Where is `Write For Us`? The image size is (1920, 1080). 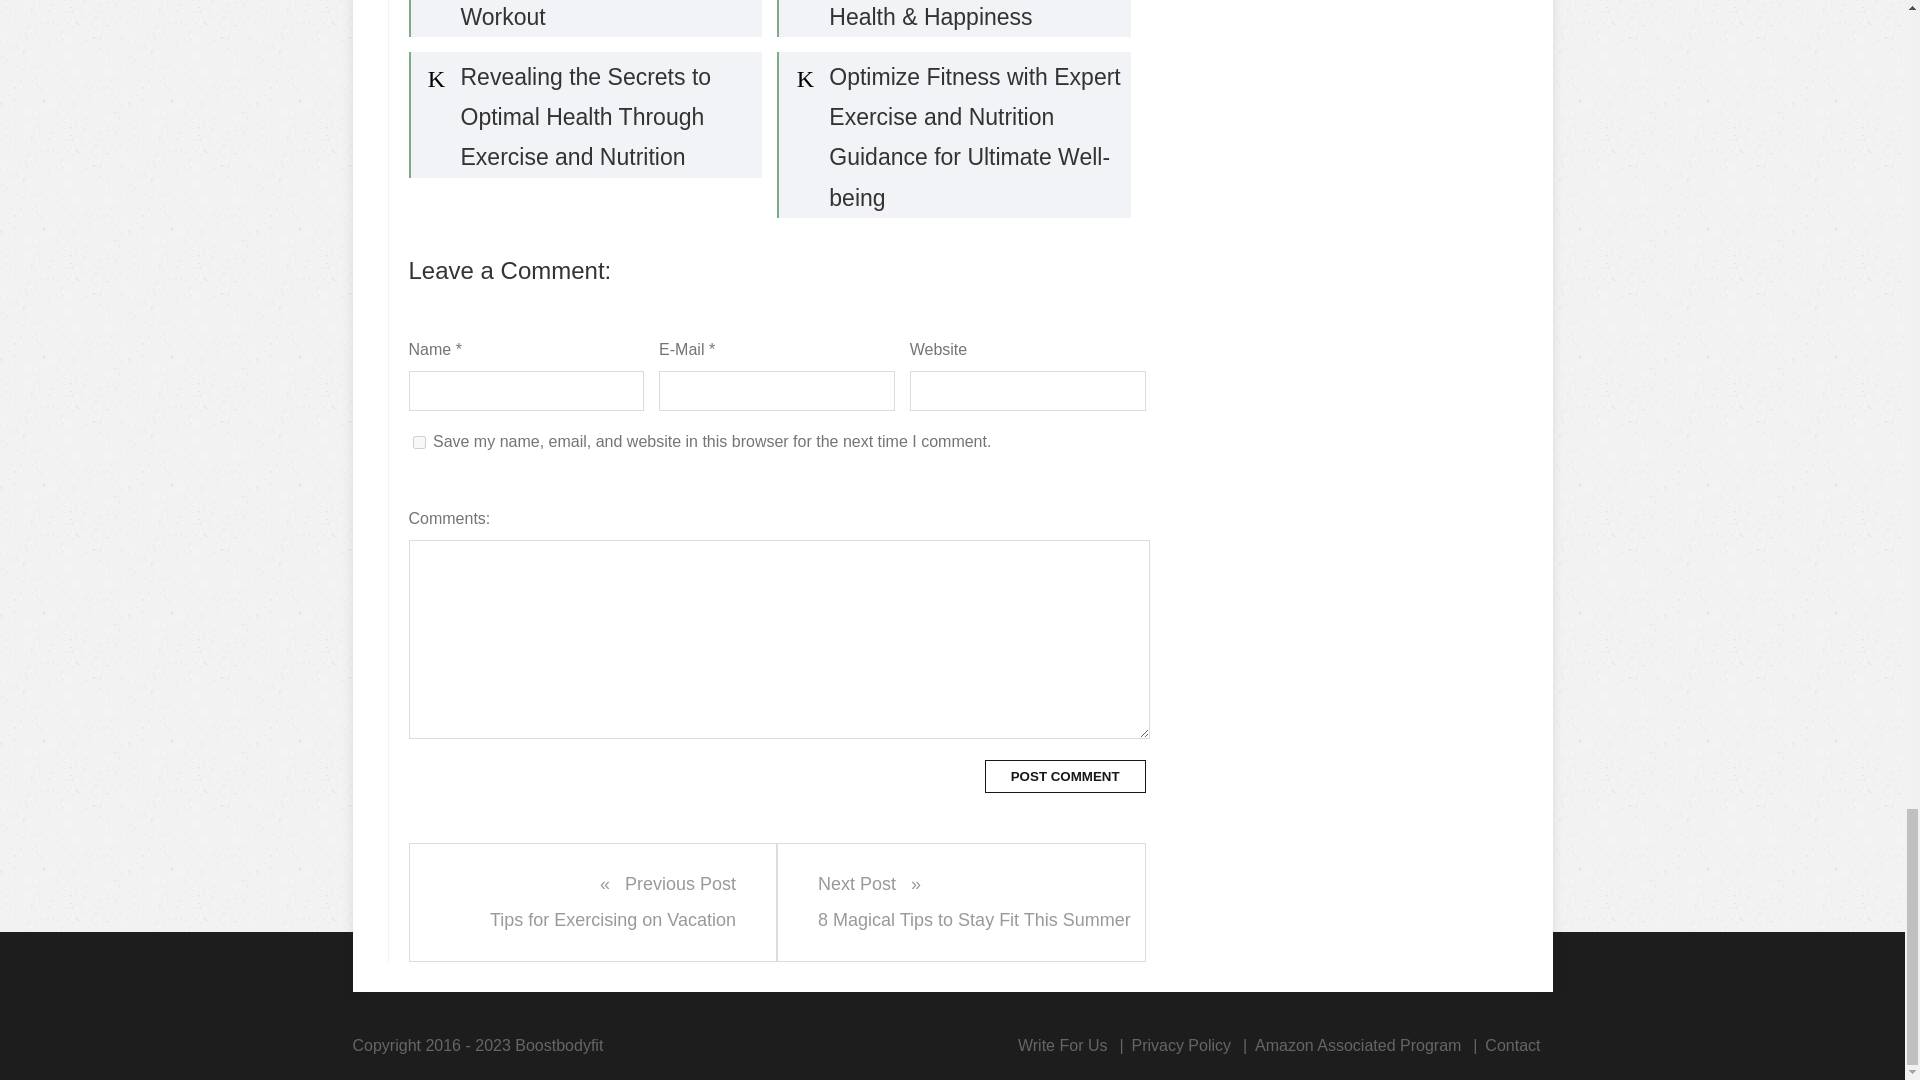 Write For Us is located at coordinates (1065, 776).